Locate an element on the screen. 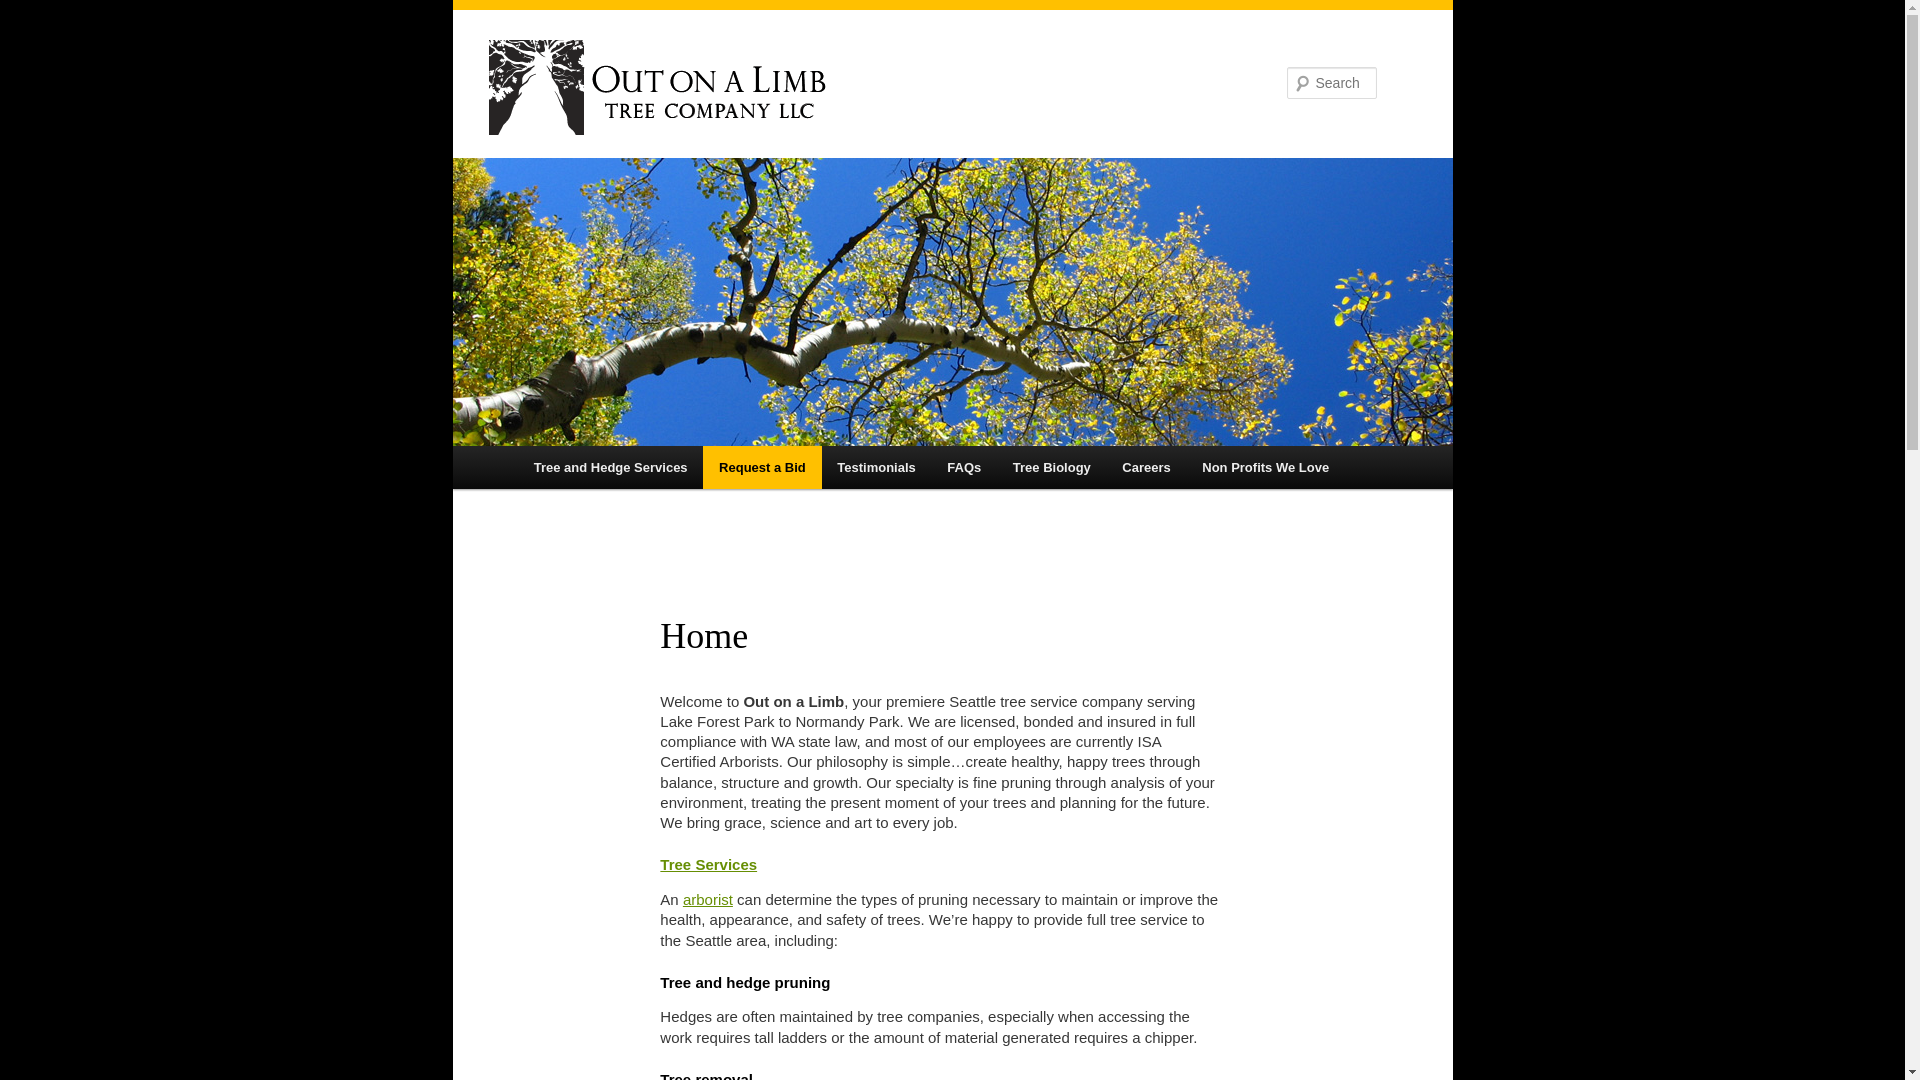 The height and width of the screenshot is (1080, 1920). FAQs is located at coordinates (964, 468).